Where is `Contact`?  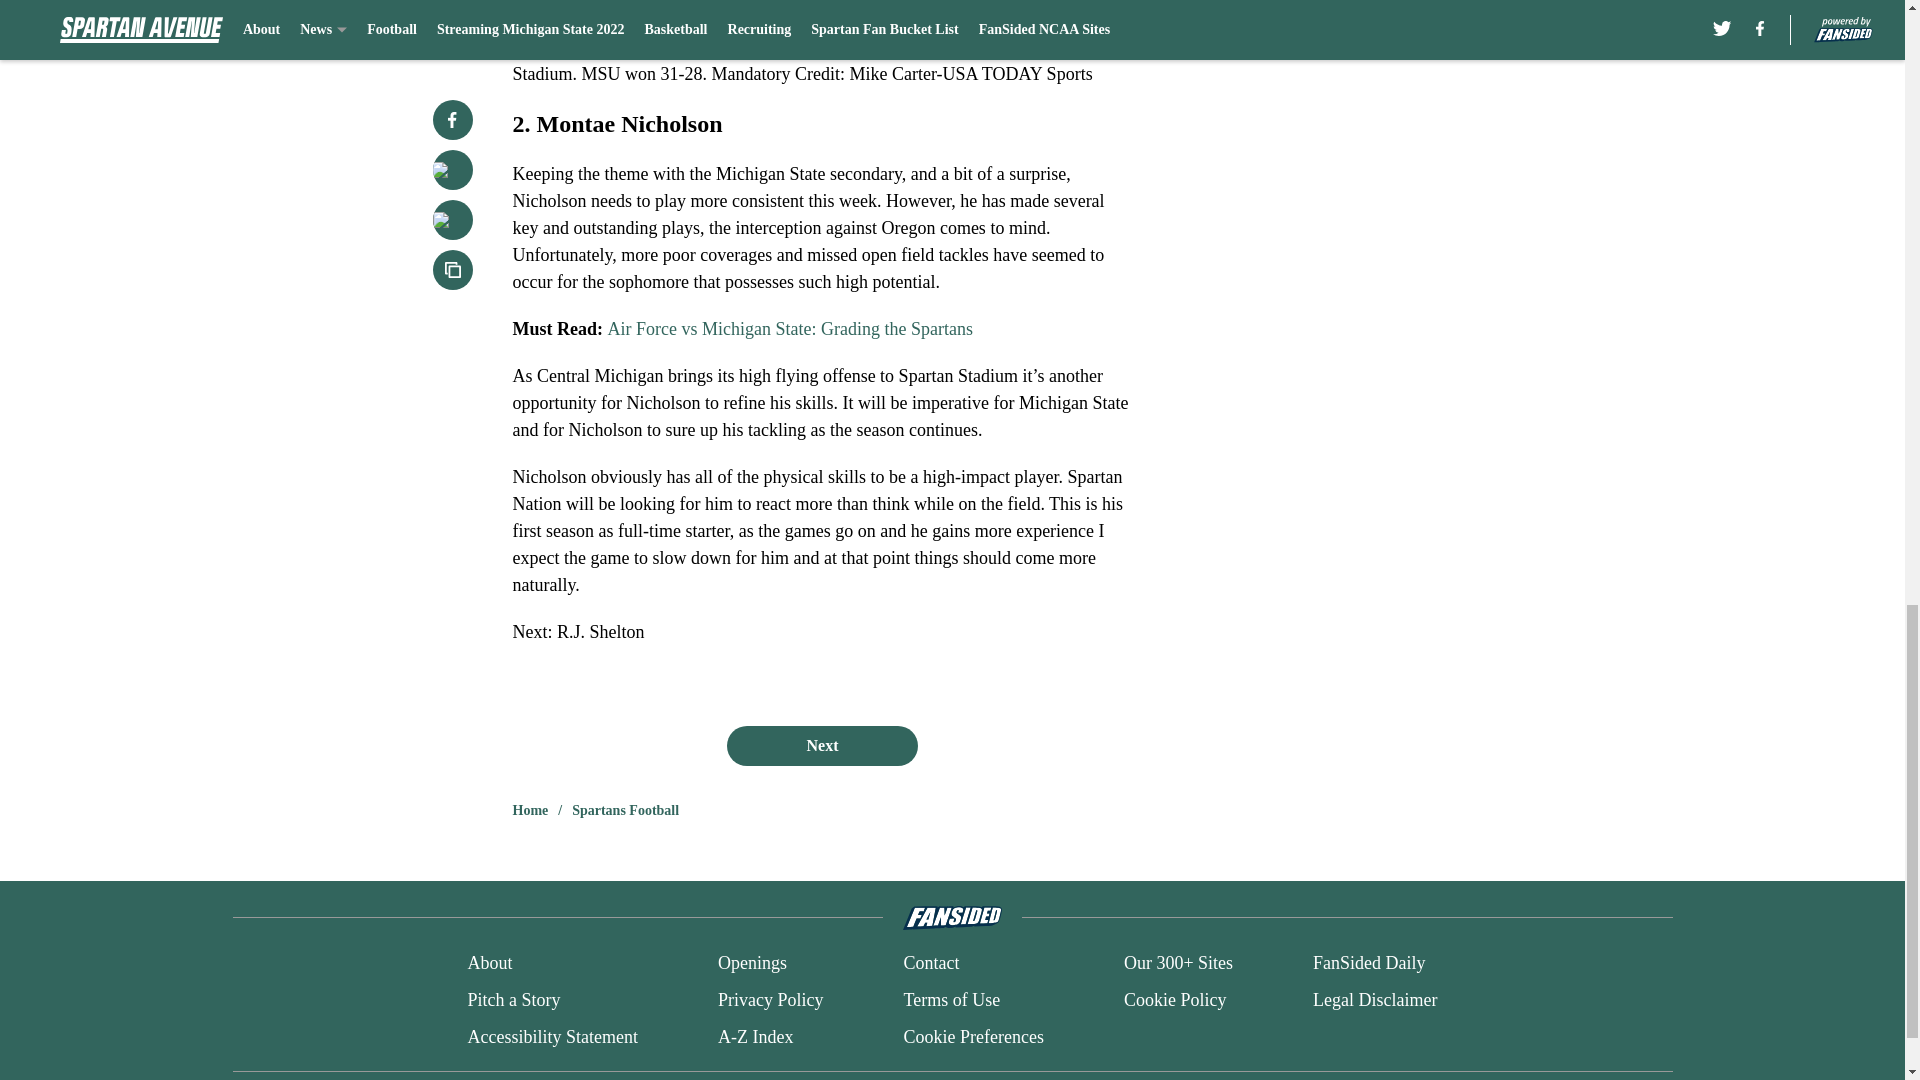
Contact is located at coordinates (930, 964).